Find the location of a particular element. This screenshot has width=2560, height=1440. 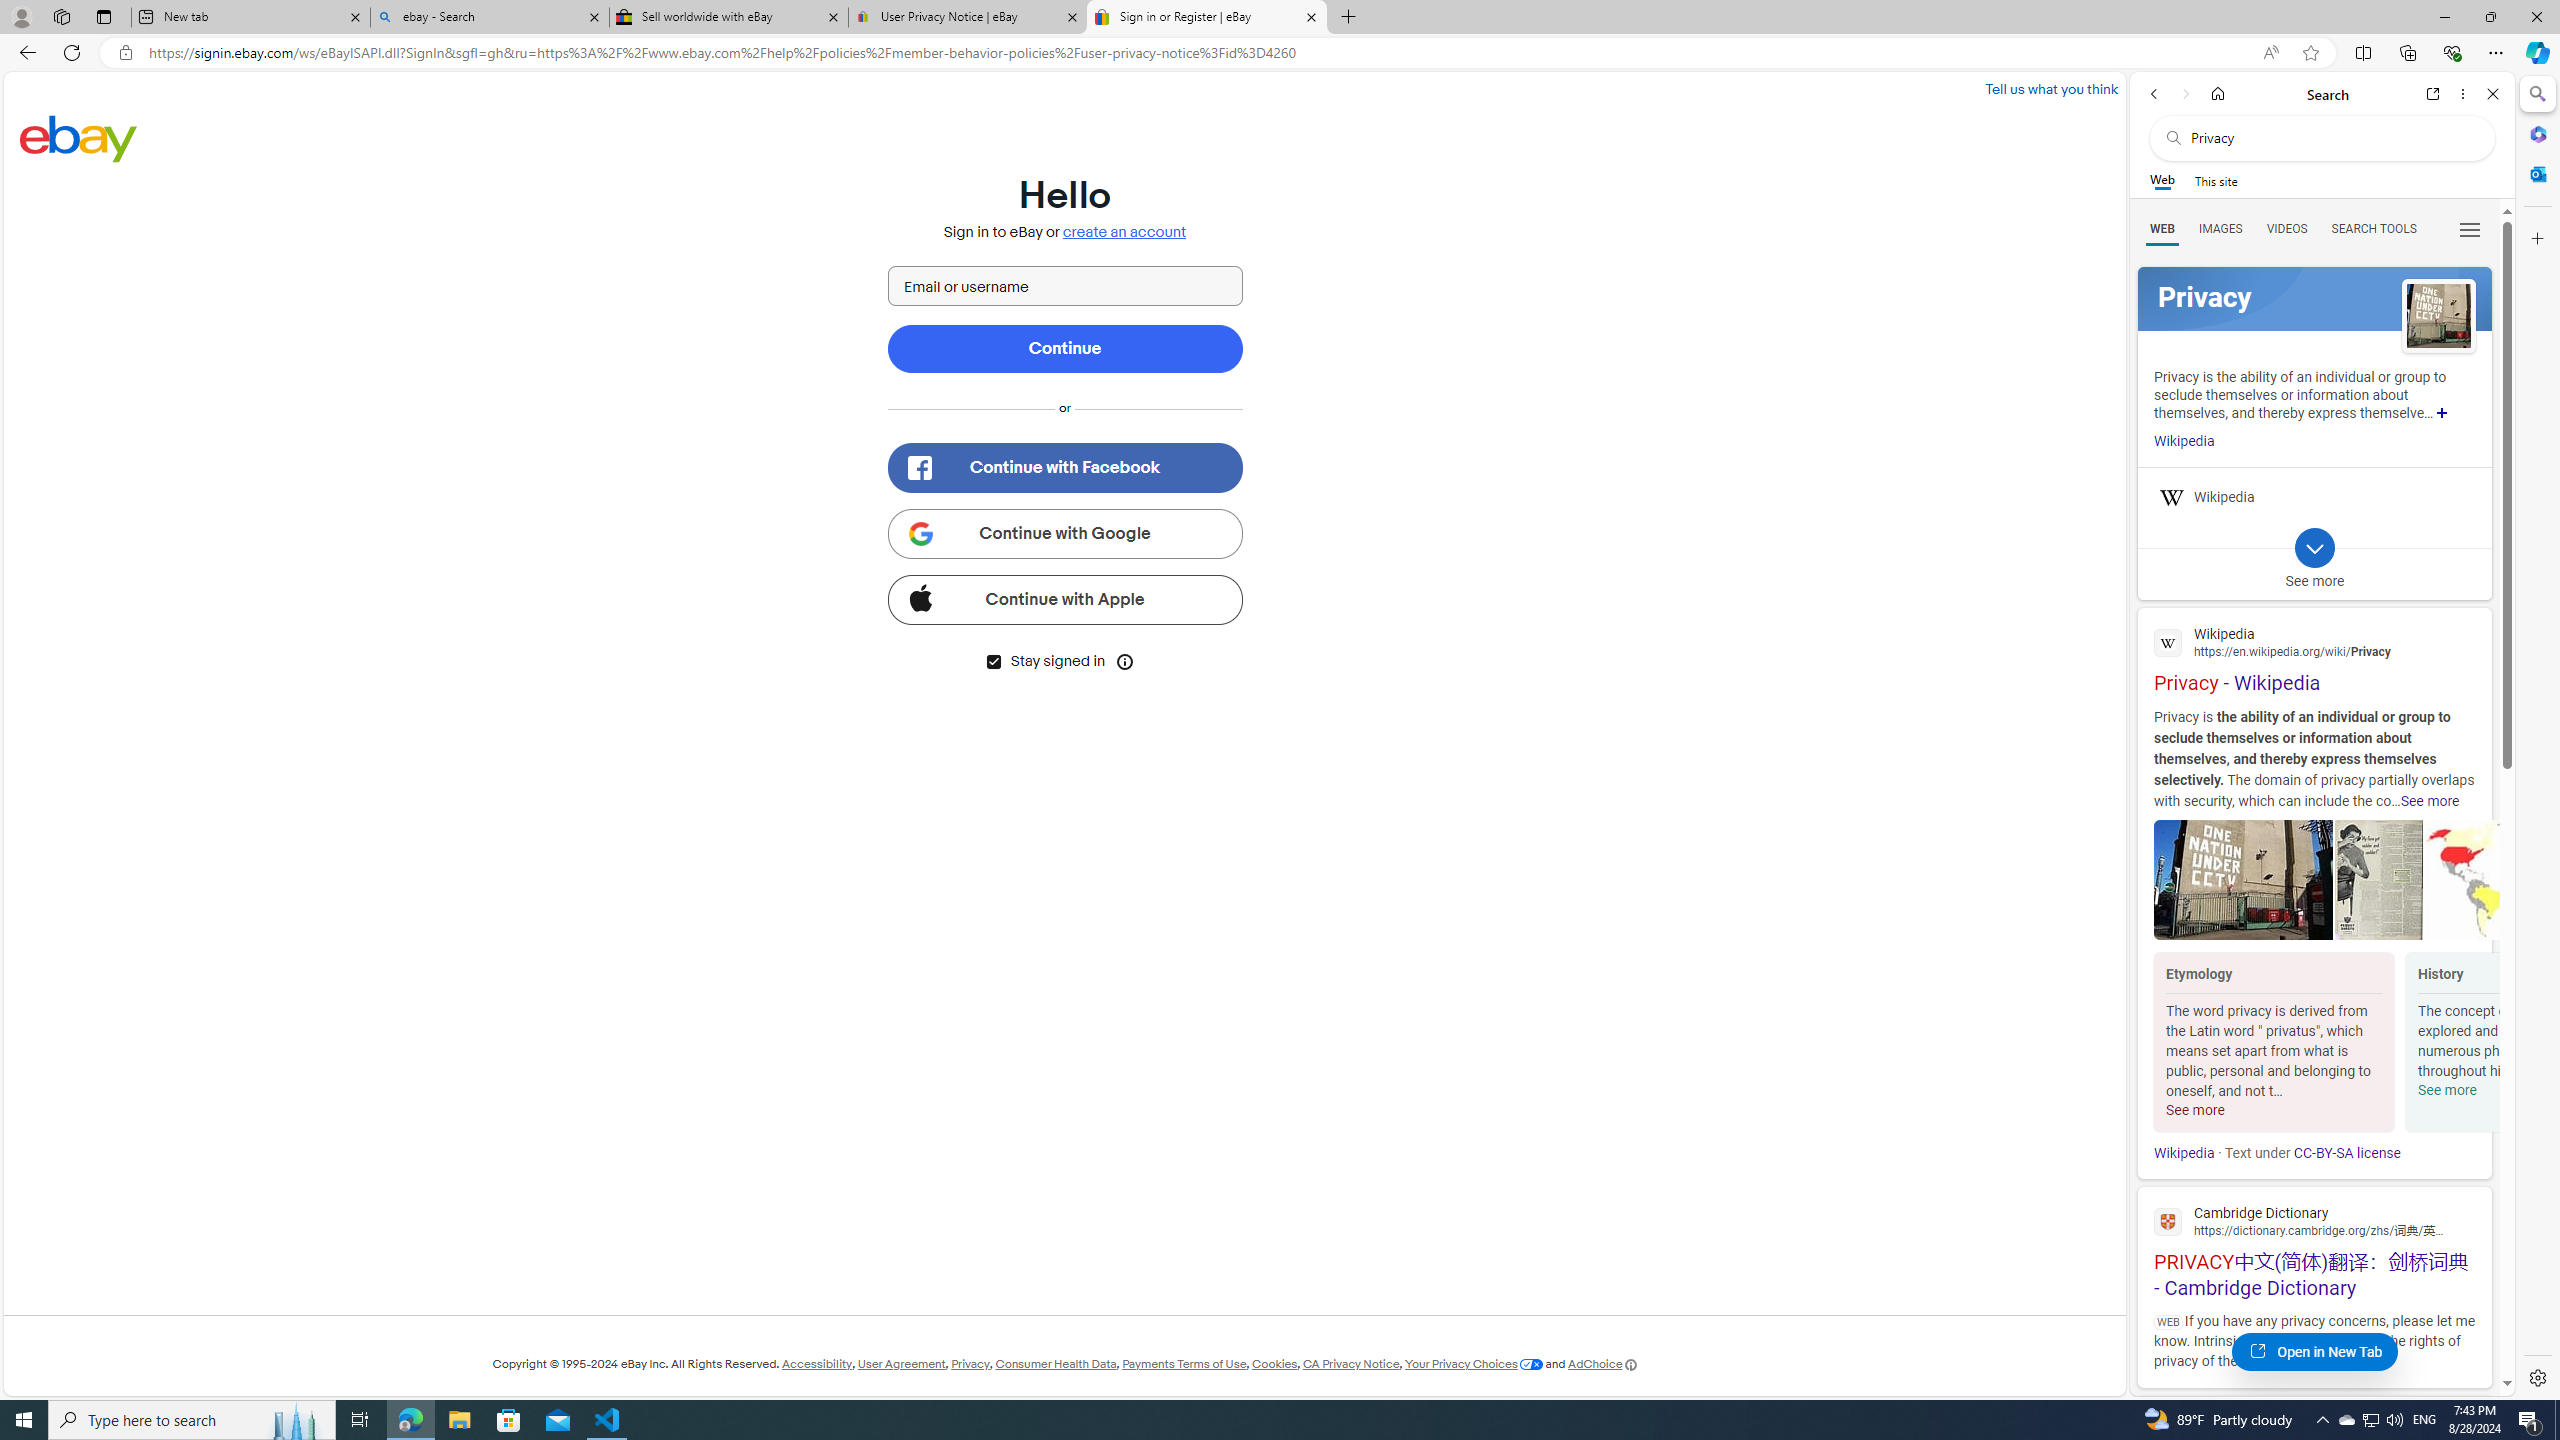

Email or username is located at coordinates (1064, 286).